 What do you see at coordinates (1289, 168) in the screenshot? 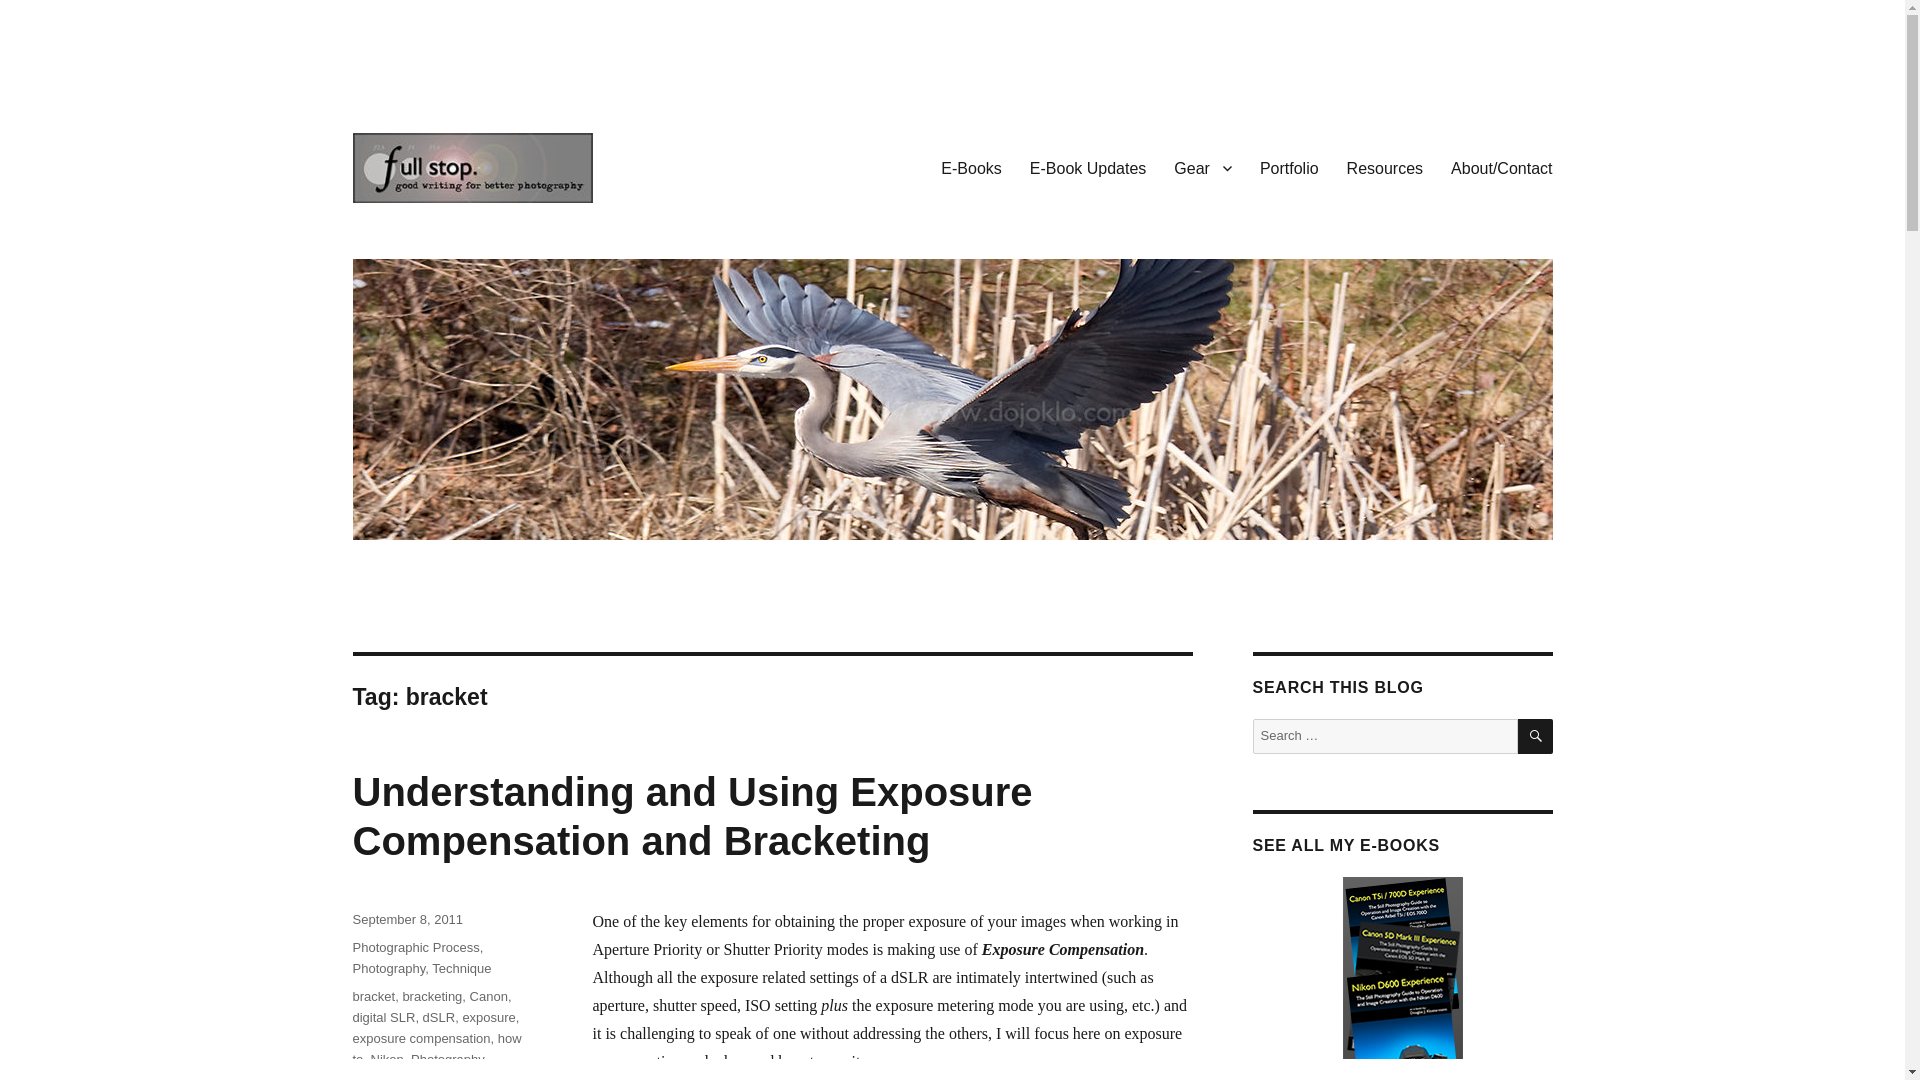
I see `Portfolio` at bounding box center [1289, 168].